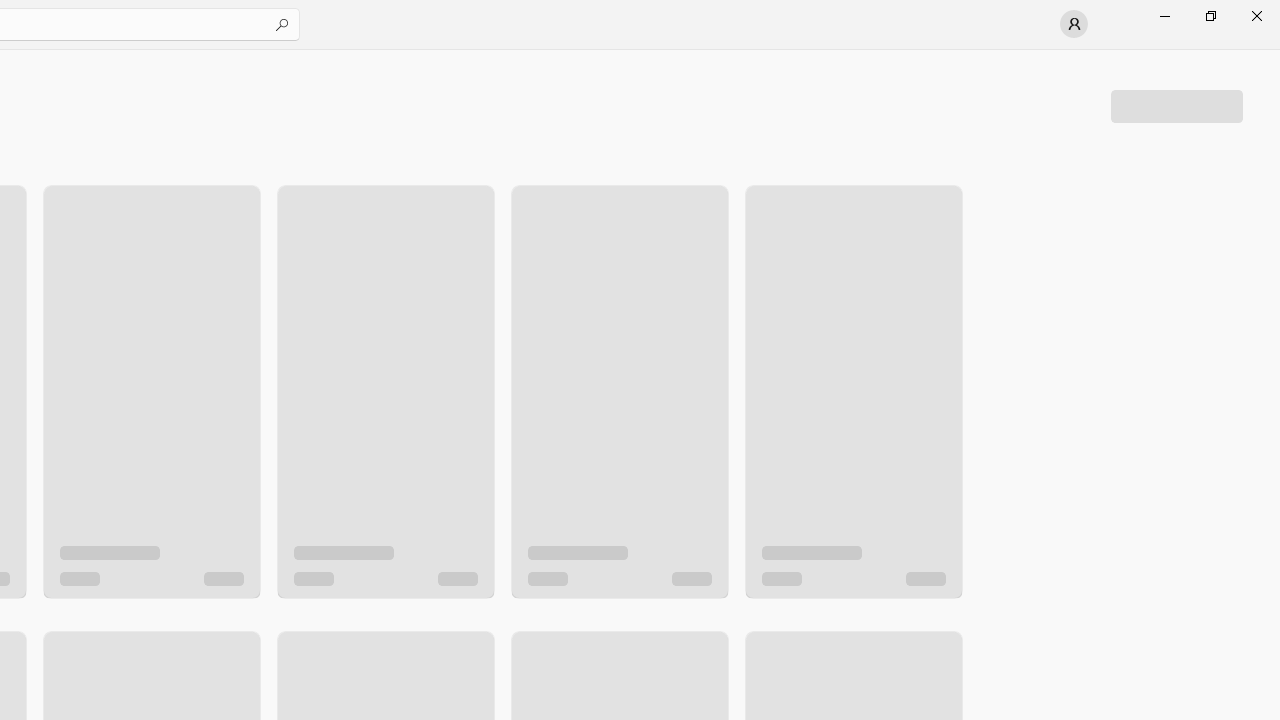 This screenshot has width=1280, height=720. What do you see at coordinates (1256, 16) in the screenshot?
I see `Close Microsoft Store` at bounding box center [1256, 16].